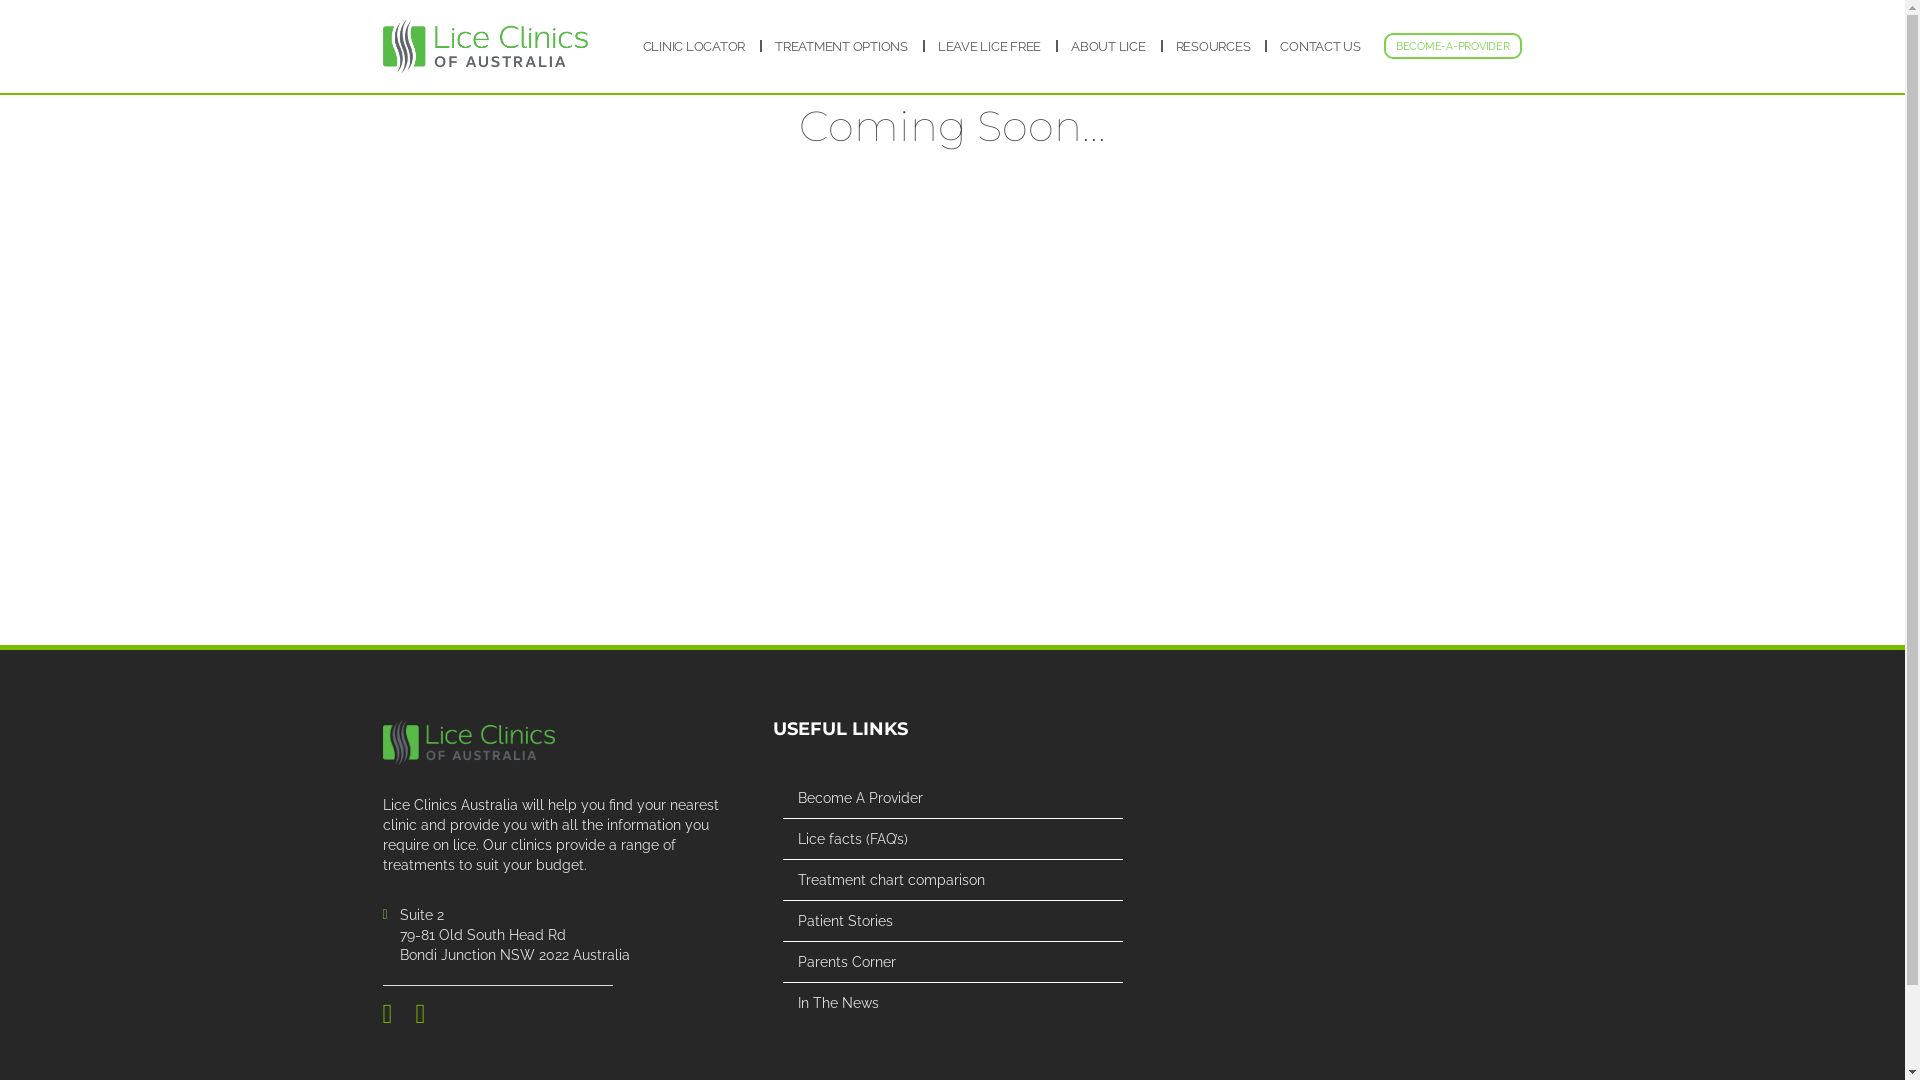 Image resolution: width=1920 pixels, height=1080 pixels. Describe the element at coordinates (1320, 48) in the screenshot. I see `CONTACT US` at that location.